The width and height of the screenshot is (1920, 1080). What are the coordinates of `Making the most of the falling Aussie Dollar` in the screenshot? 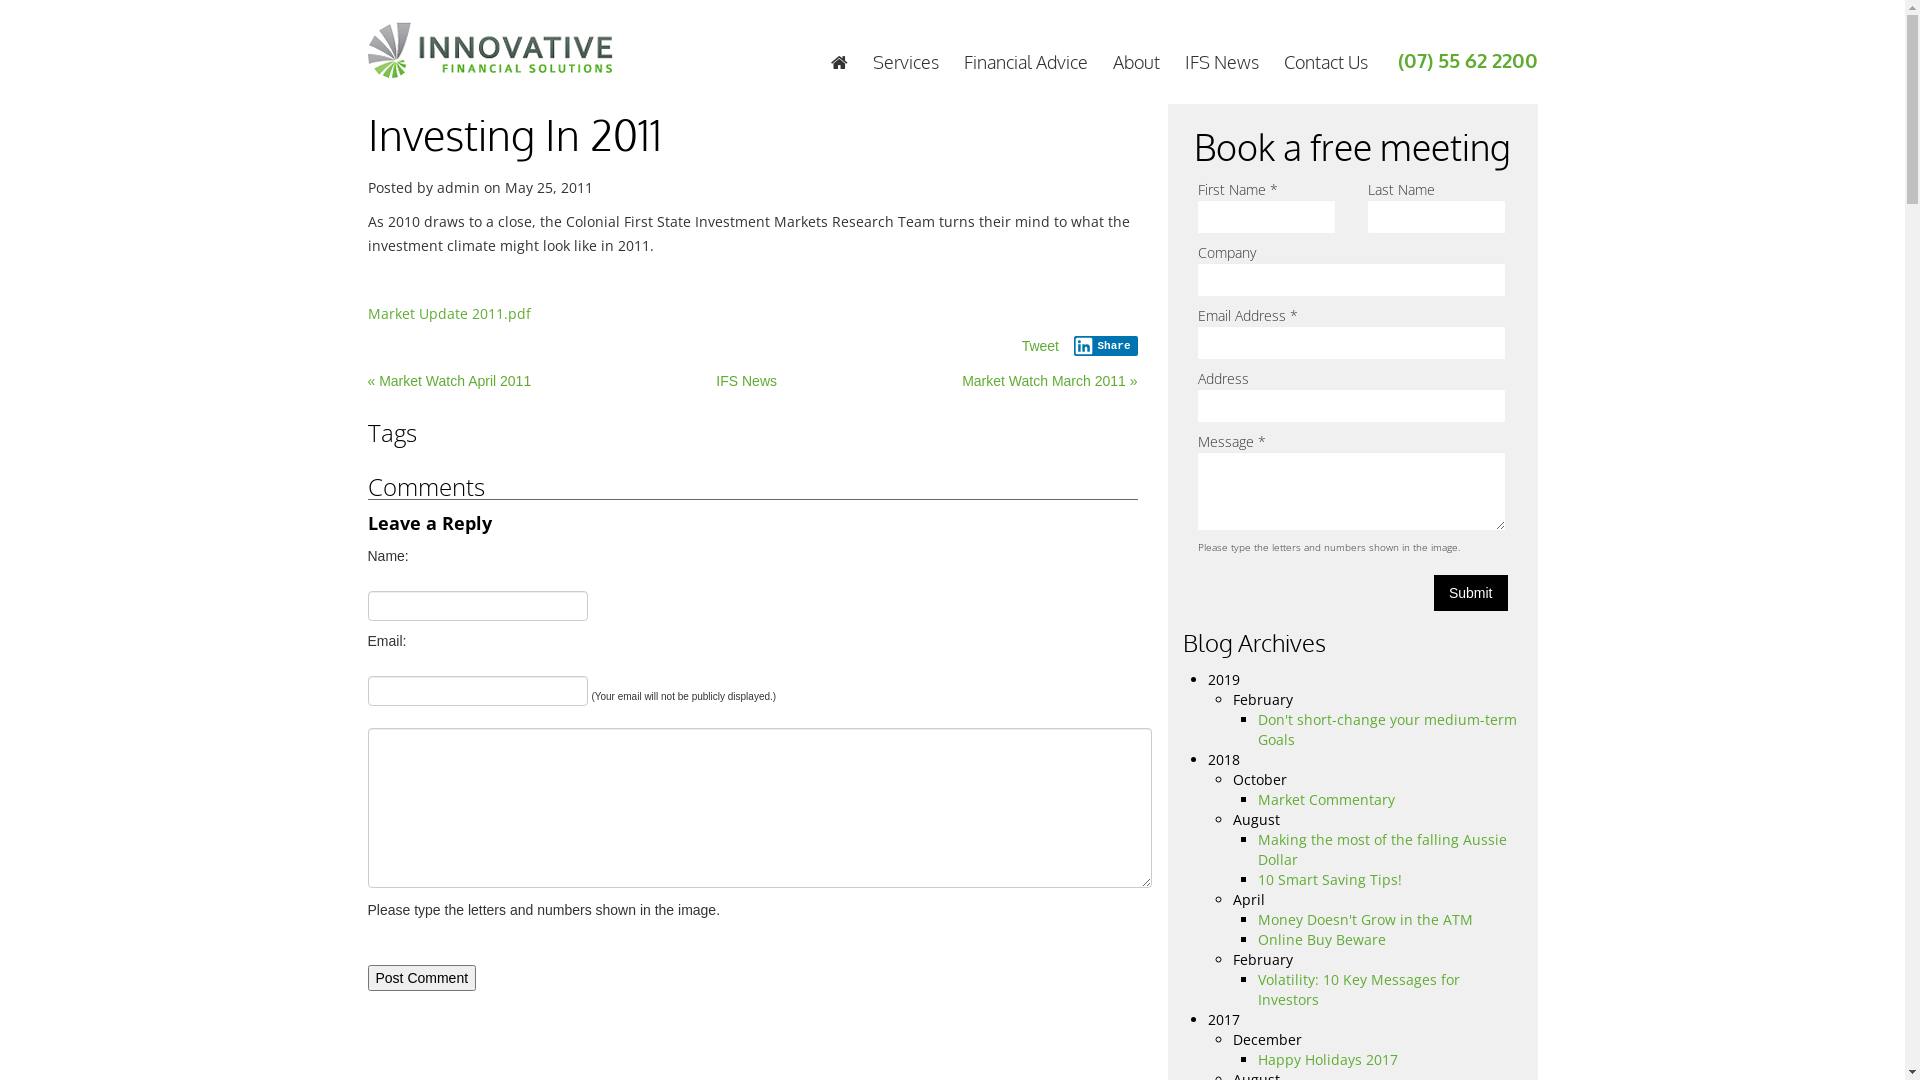 It's located at (1382, 850).